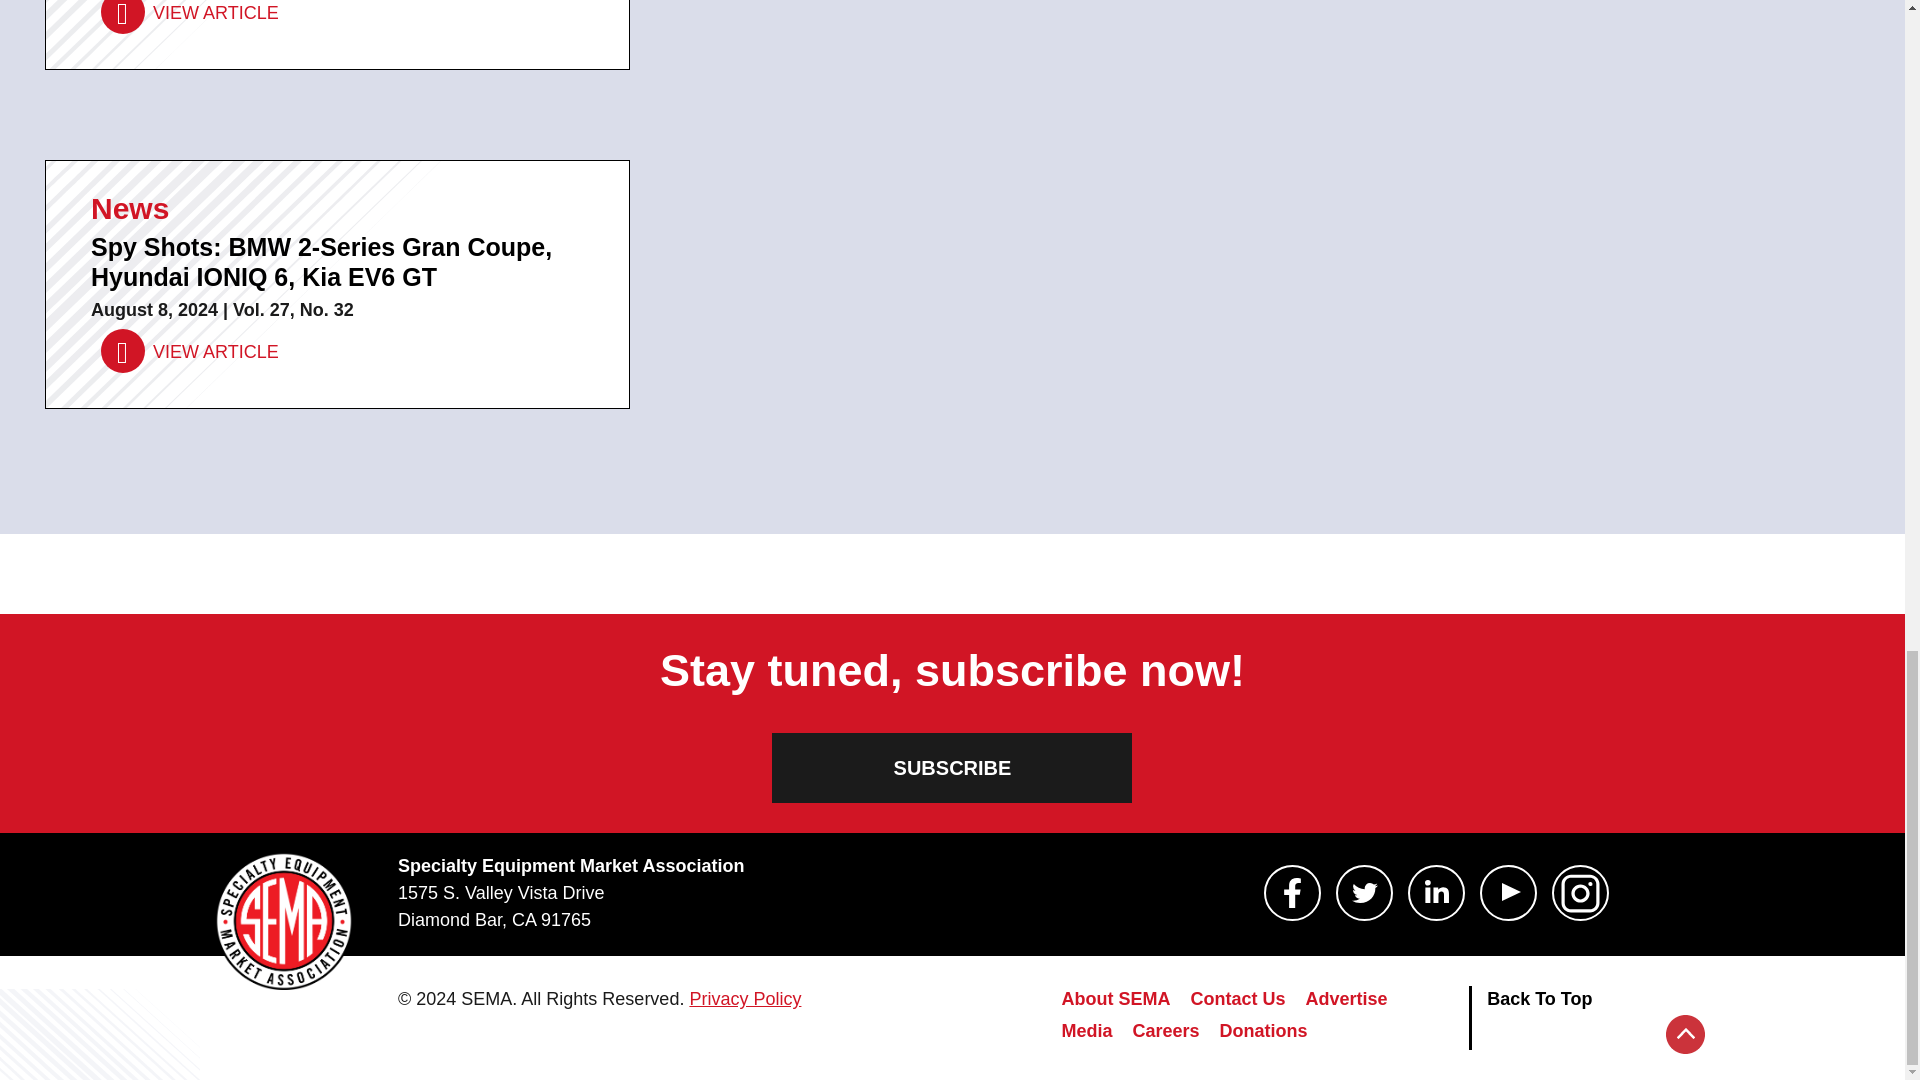 The height and width of the screenshot is (1080, 1920). What do you see at coordinates (1436, 893) in the screenshot?
I see `SEMA LinkedIn Link` at bounding box center [1436, 893].